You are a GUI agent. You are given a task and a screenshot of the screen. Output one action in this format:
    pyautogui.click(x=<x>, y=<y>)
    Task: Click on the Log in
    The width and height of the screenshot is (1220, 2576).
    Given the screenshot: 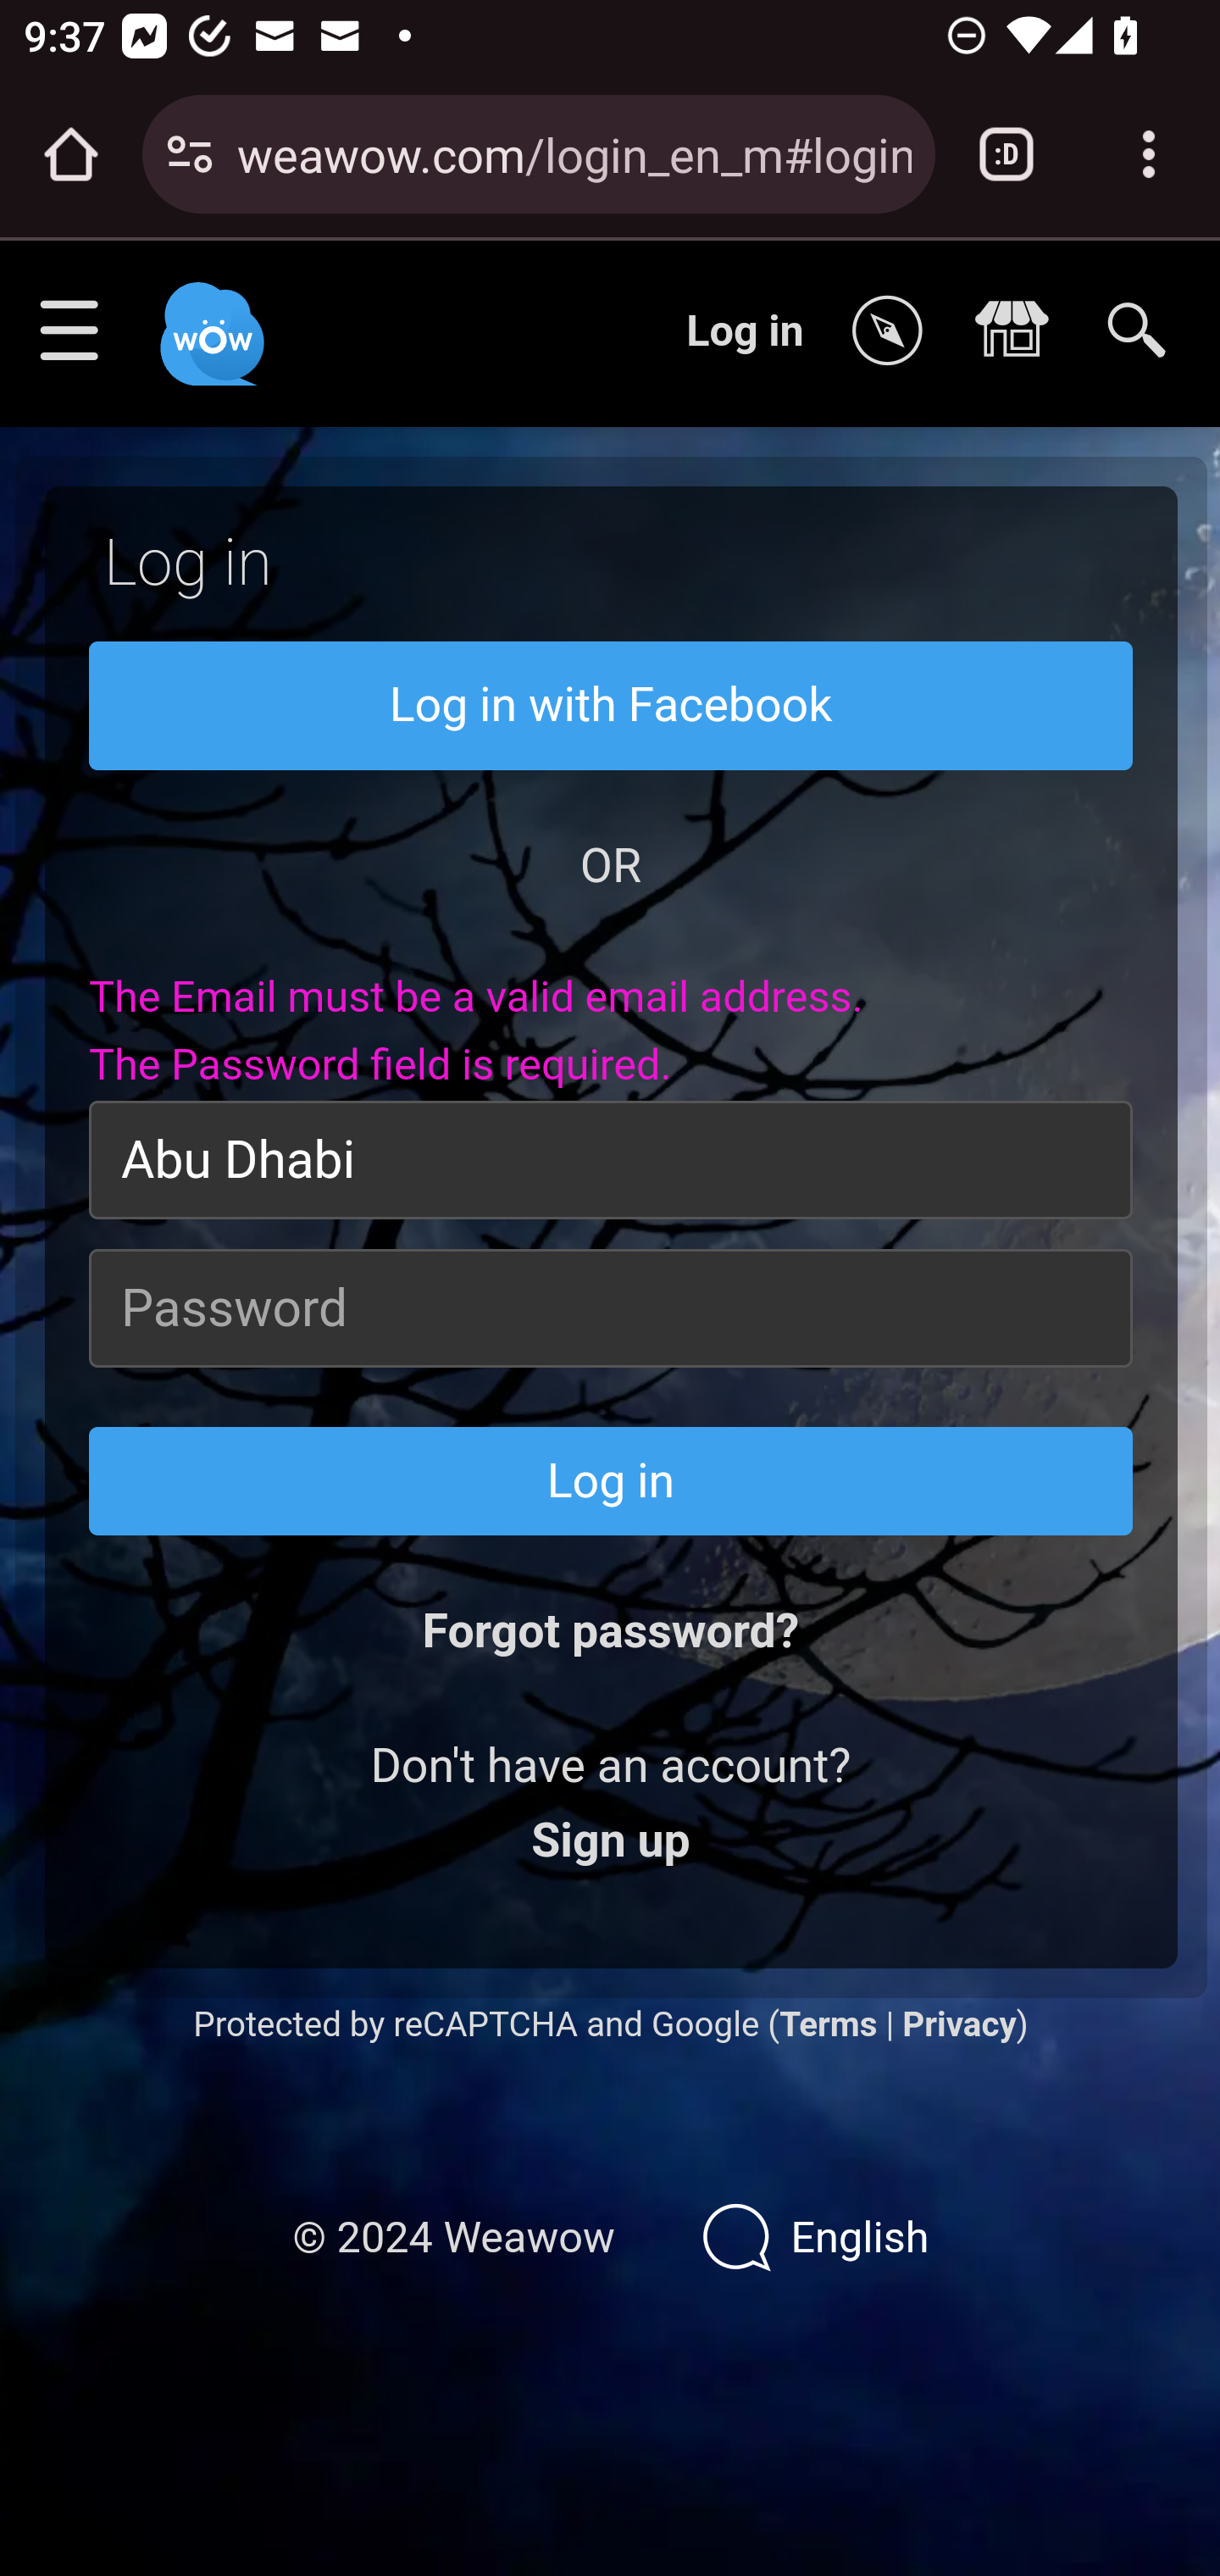 What is the action you would take?
    pyautogui.click(x=746, y=330)
    